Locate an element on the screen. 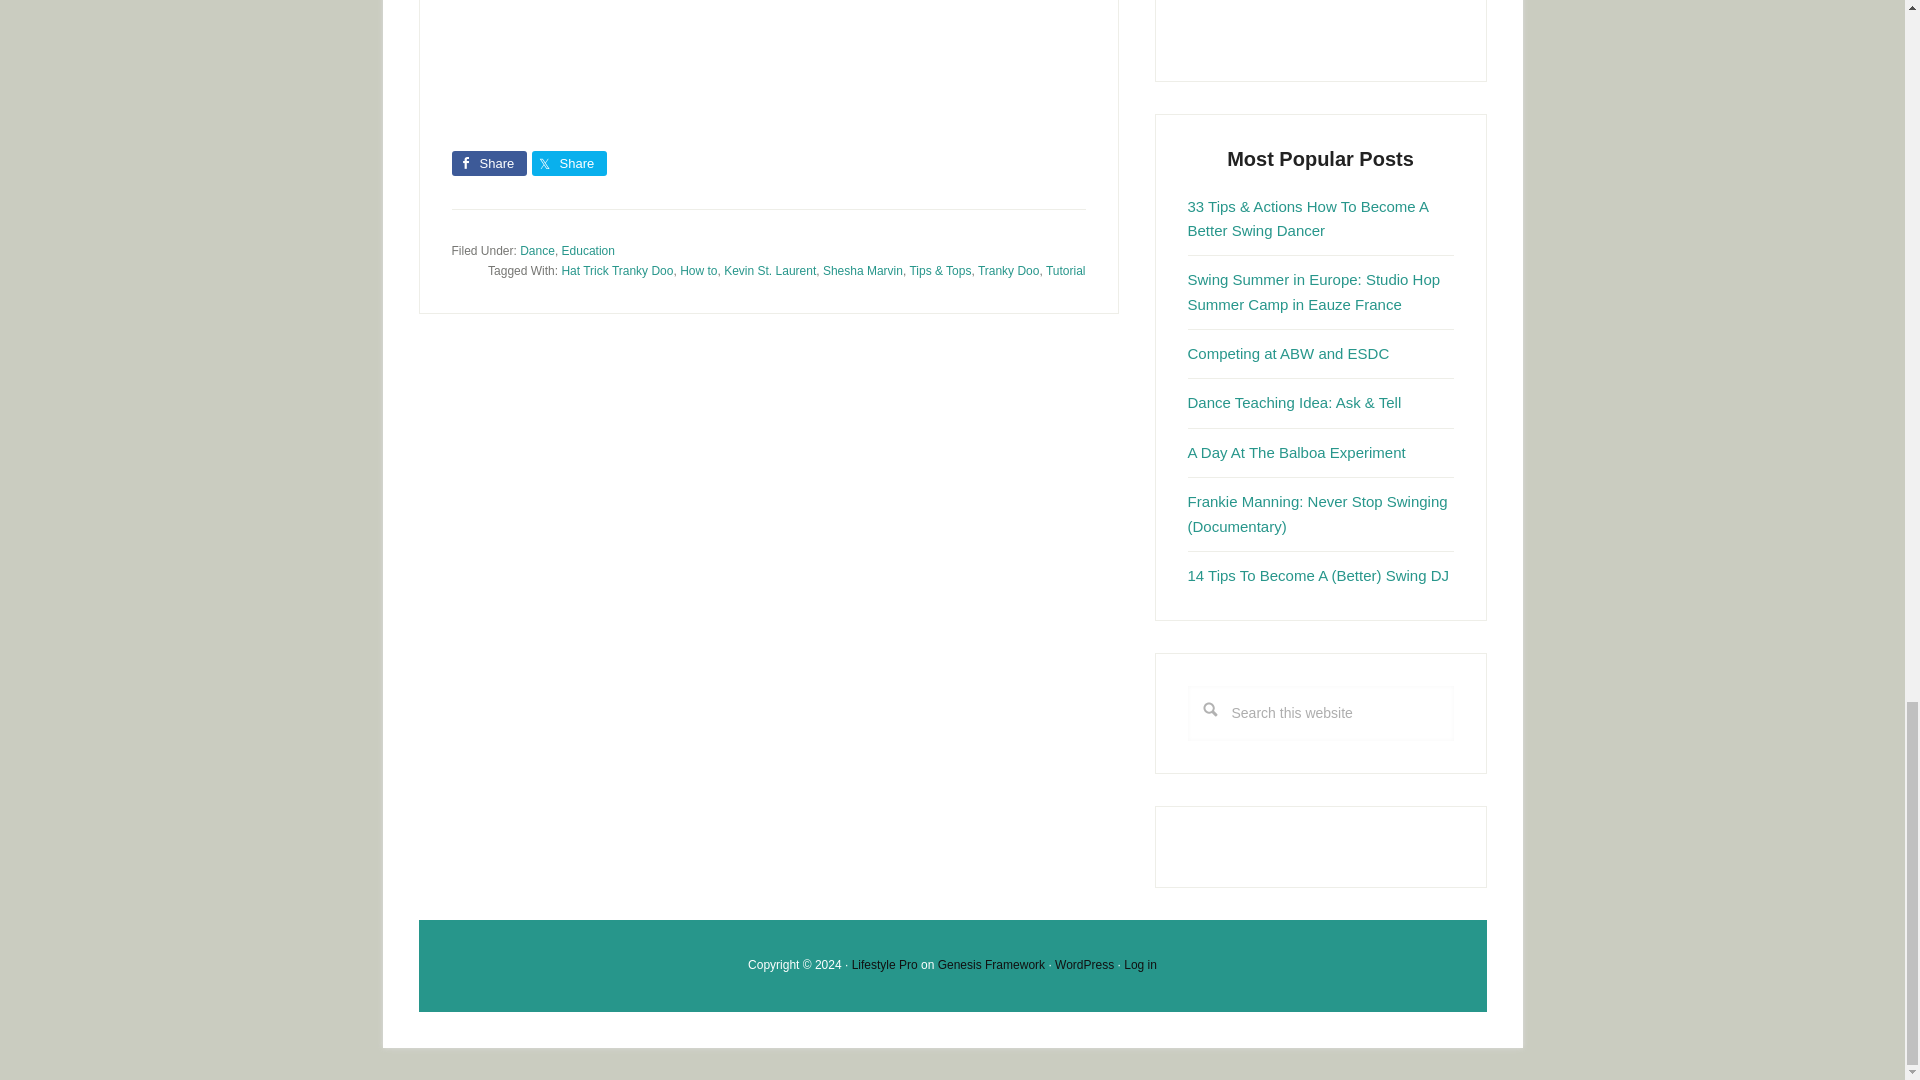 This screenshot has width=1920, height=1080. Competing at ABW and ESDC is located at coordinates (1289, 352).